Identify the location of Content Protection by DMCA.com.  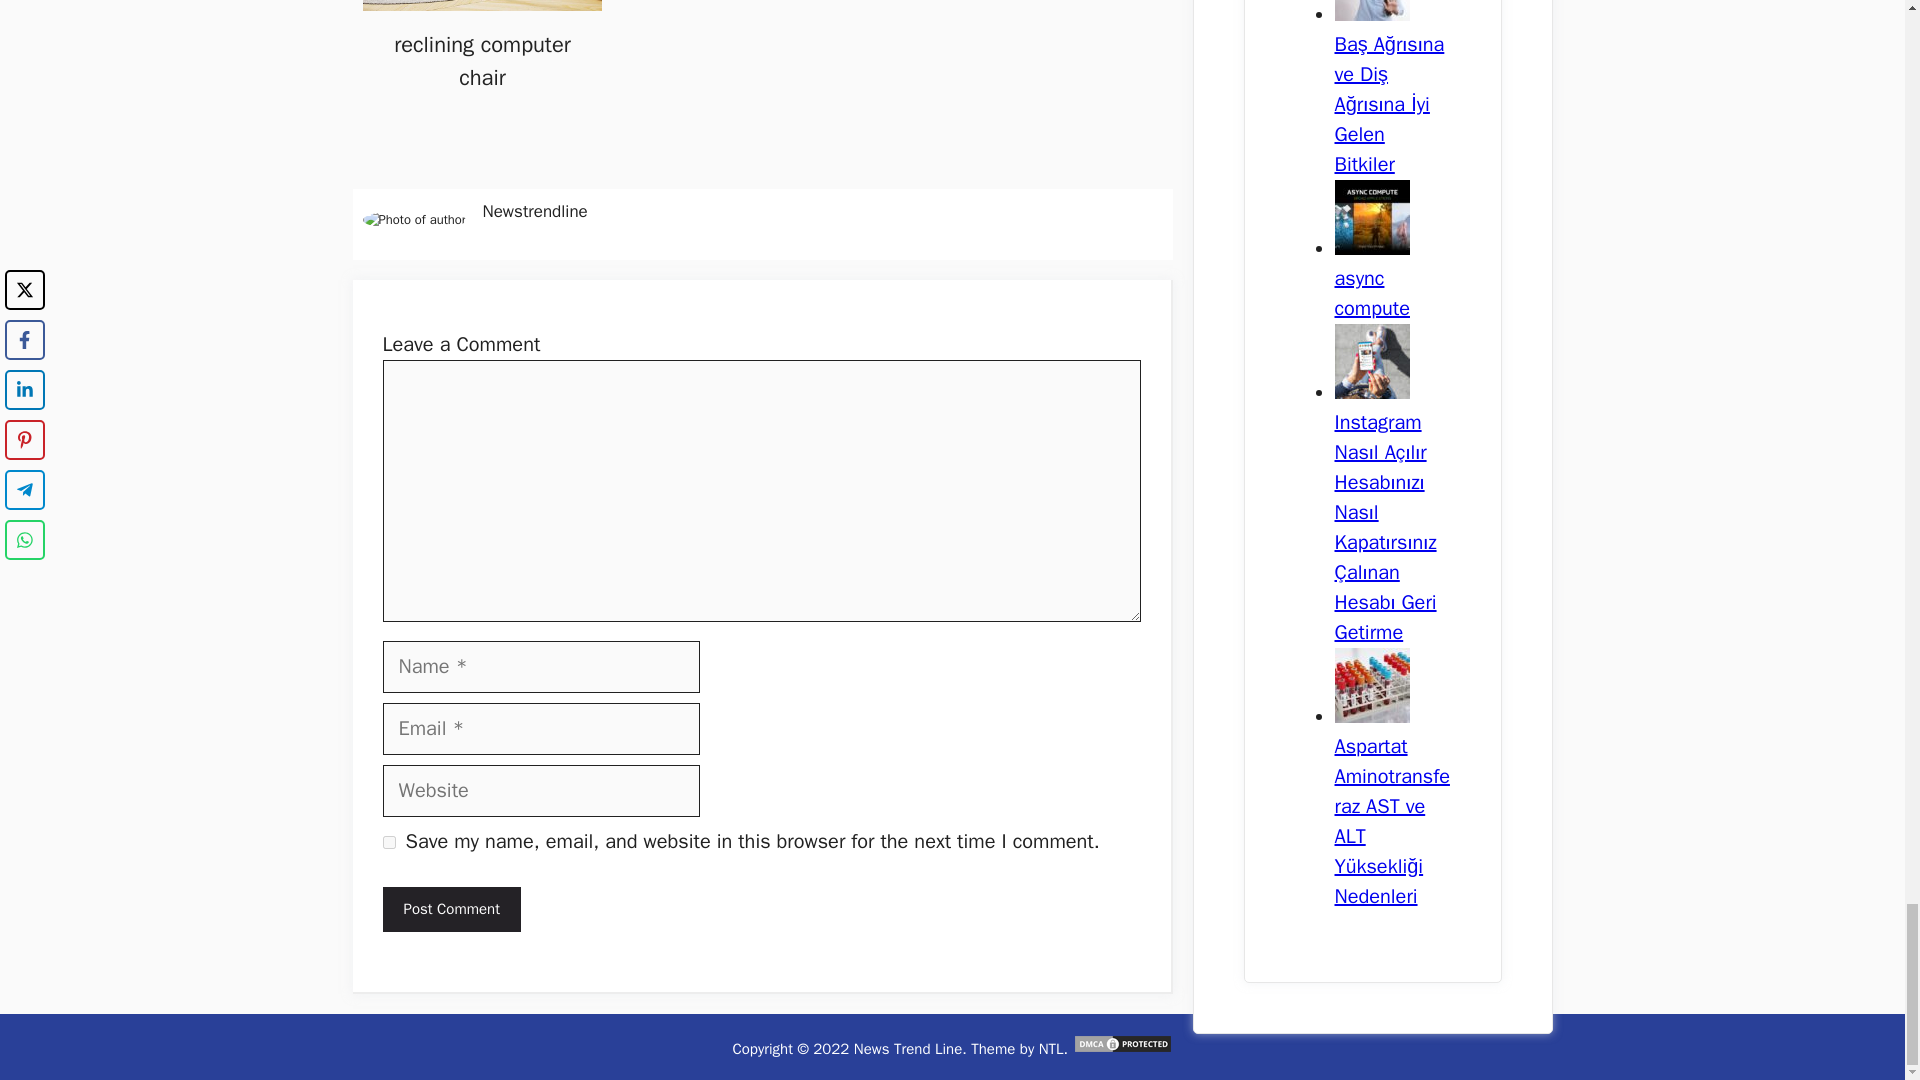
(1123, 1049).